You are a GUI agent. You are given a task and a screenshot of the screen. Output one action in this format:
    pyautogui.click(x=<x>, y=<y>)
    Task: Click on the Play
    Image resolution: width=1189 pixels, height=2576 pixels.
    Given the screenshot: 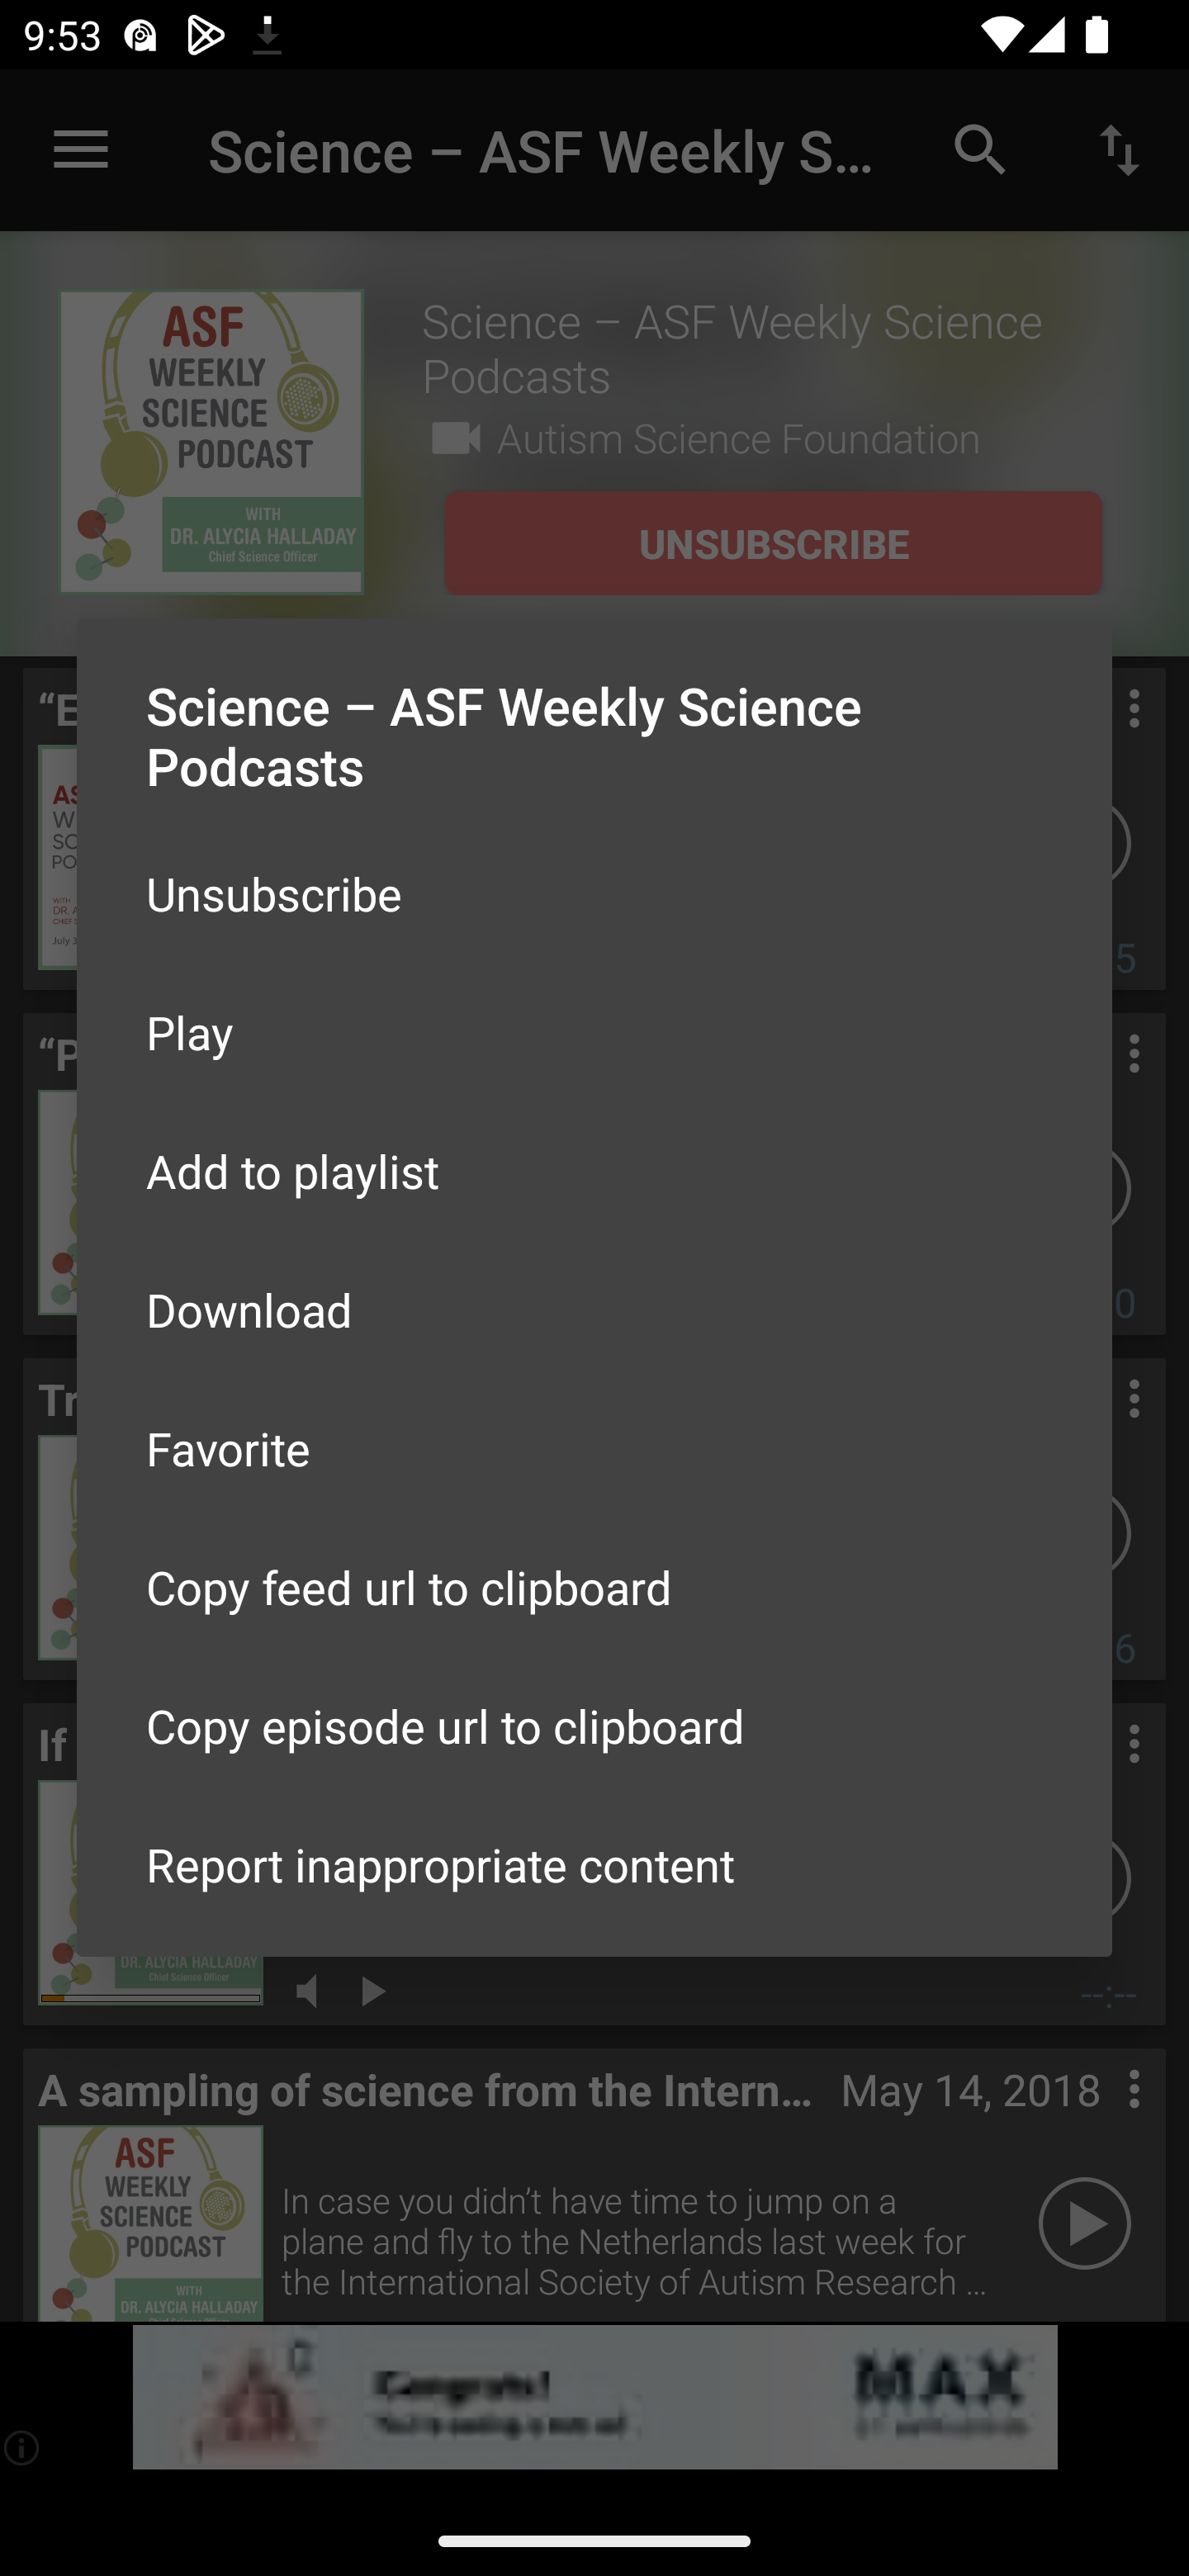 What is the action you would take?
    pyautogui.click(x=594, y=1032)
    